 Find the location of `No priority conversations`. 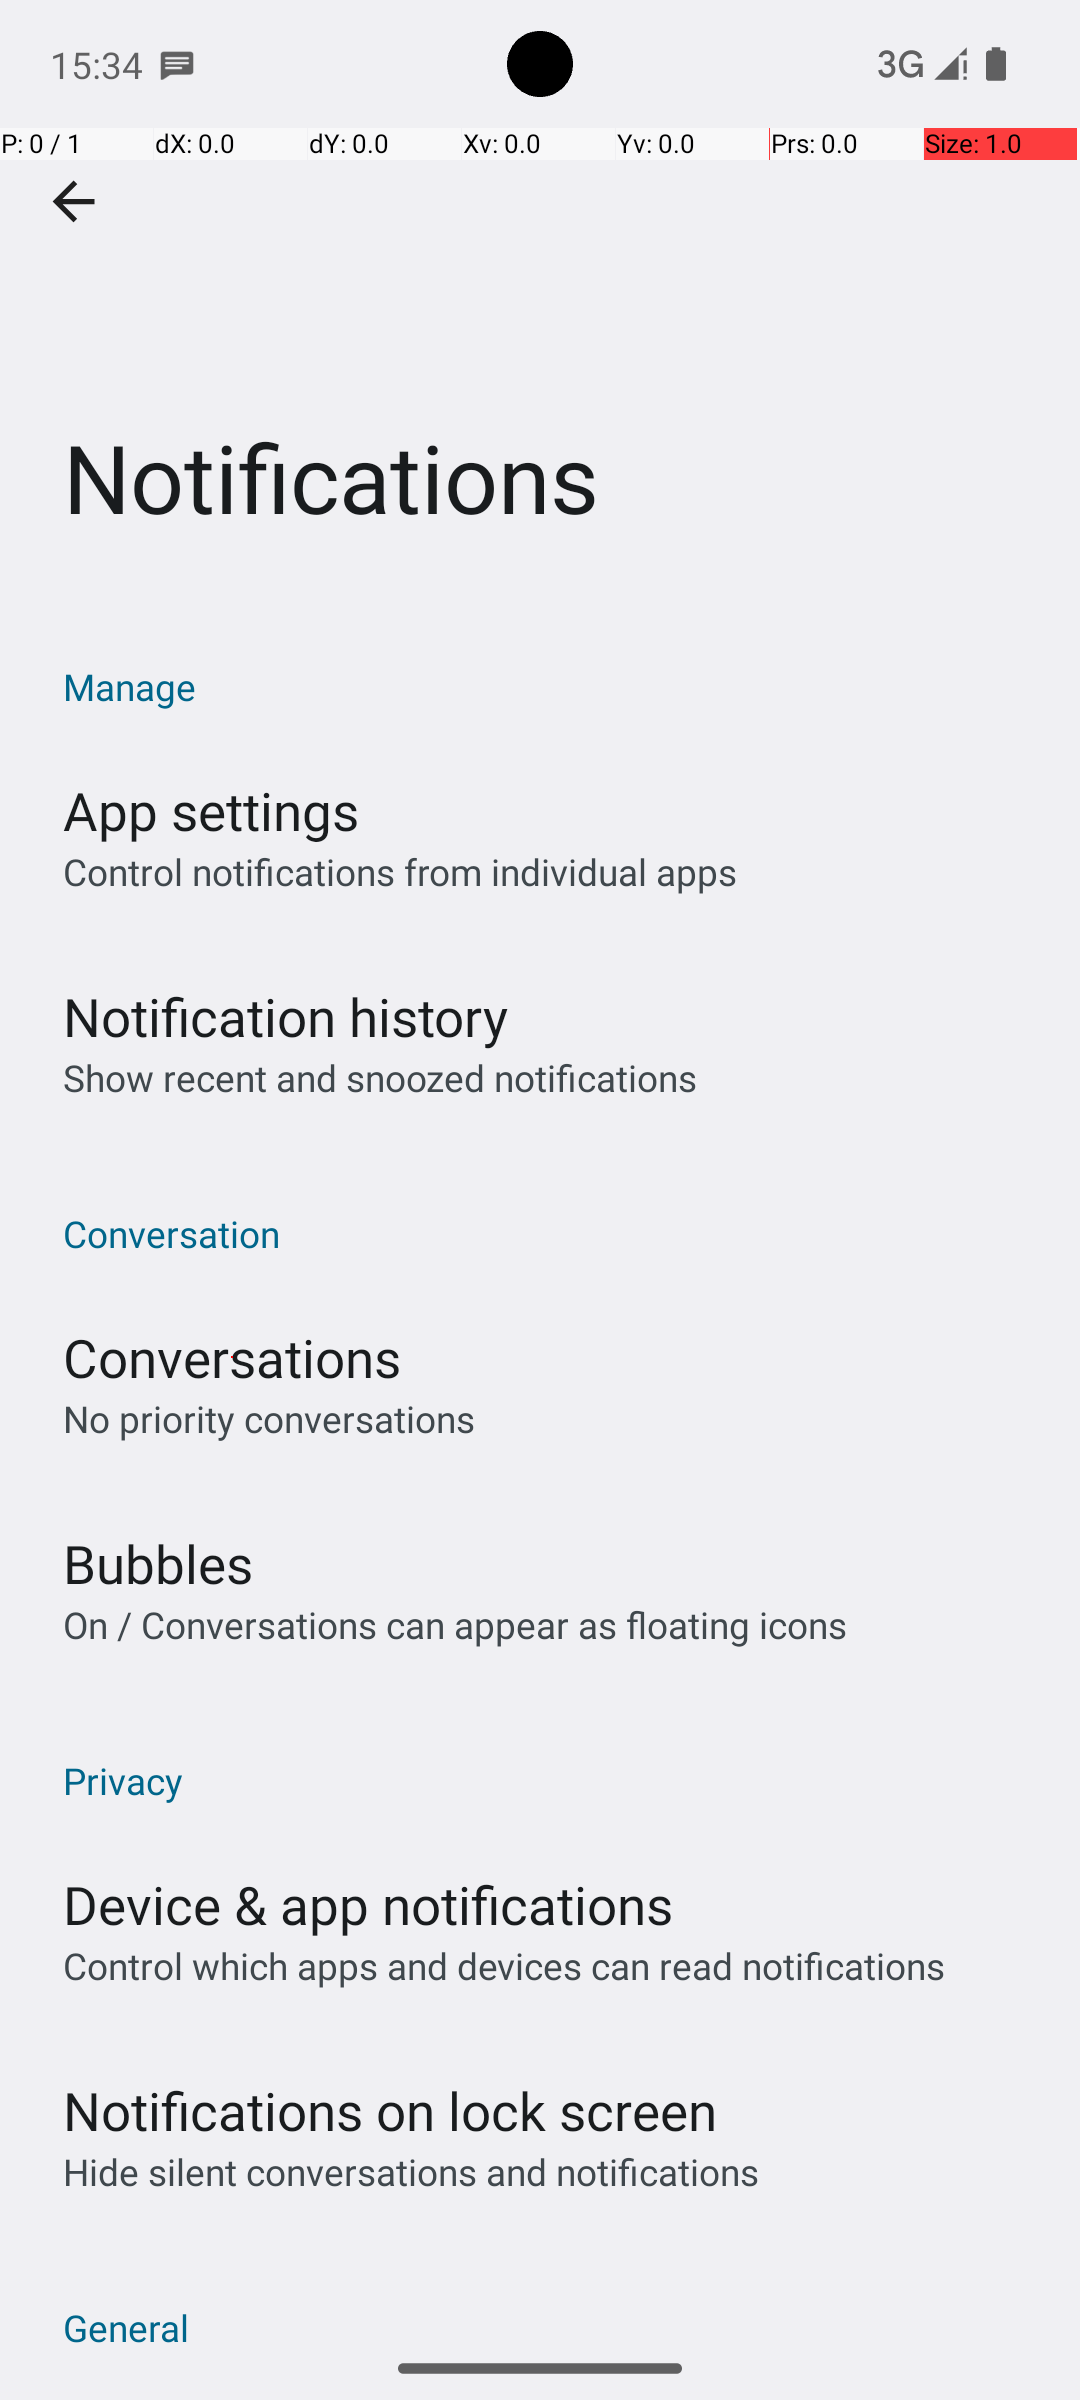

No priority conversations is located at coordinates (269, 1418).